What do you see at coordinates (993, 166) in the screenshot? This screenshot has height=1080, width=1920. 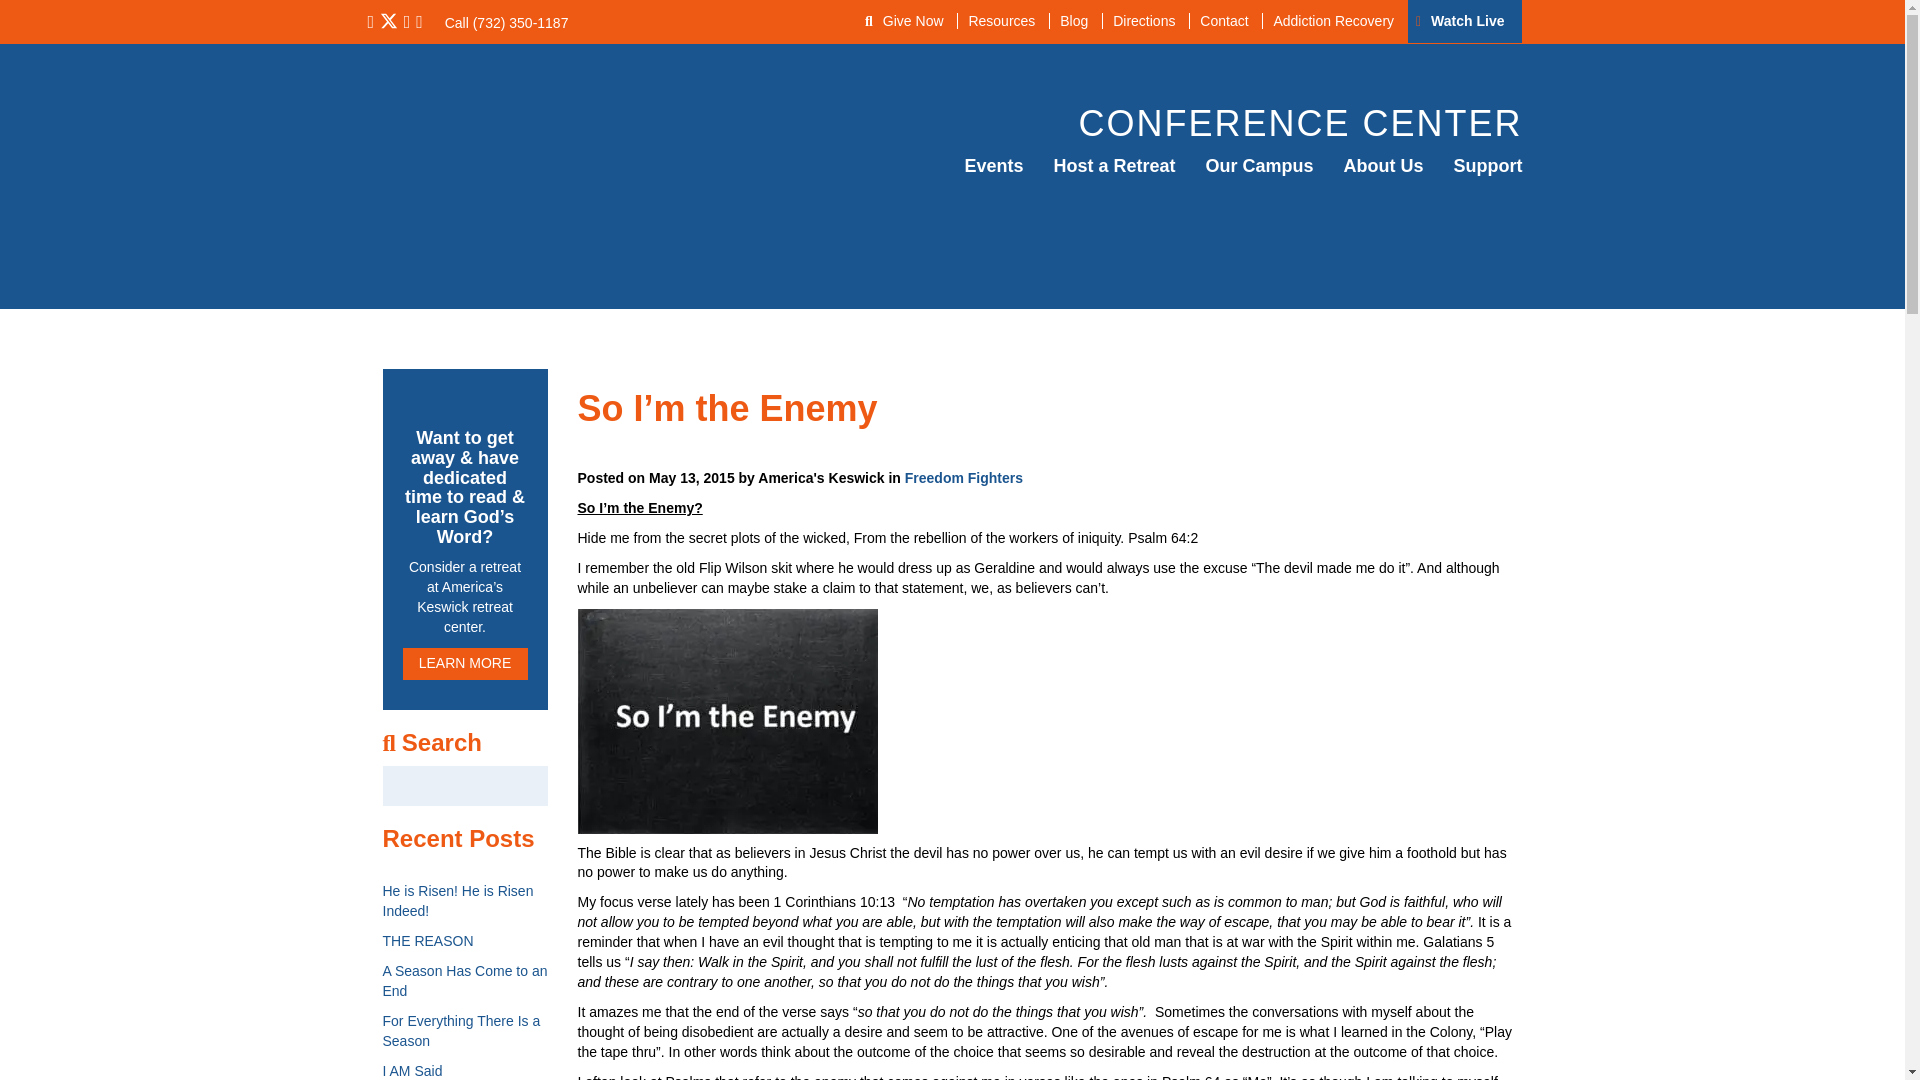 I see `Christian Events in NJ` at bounding box center [993, 166].